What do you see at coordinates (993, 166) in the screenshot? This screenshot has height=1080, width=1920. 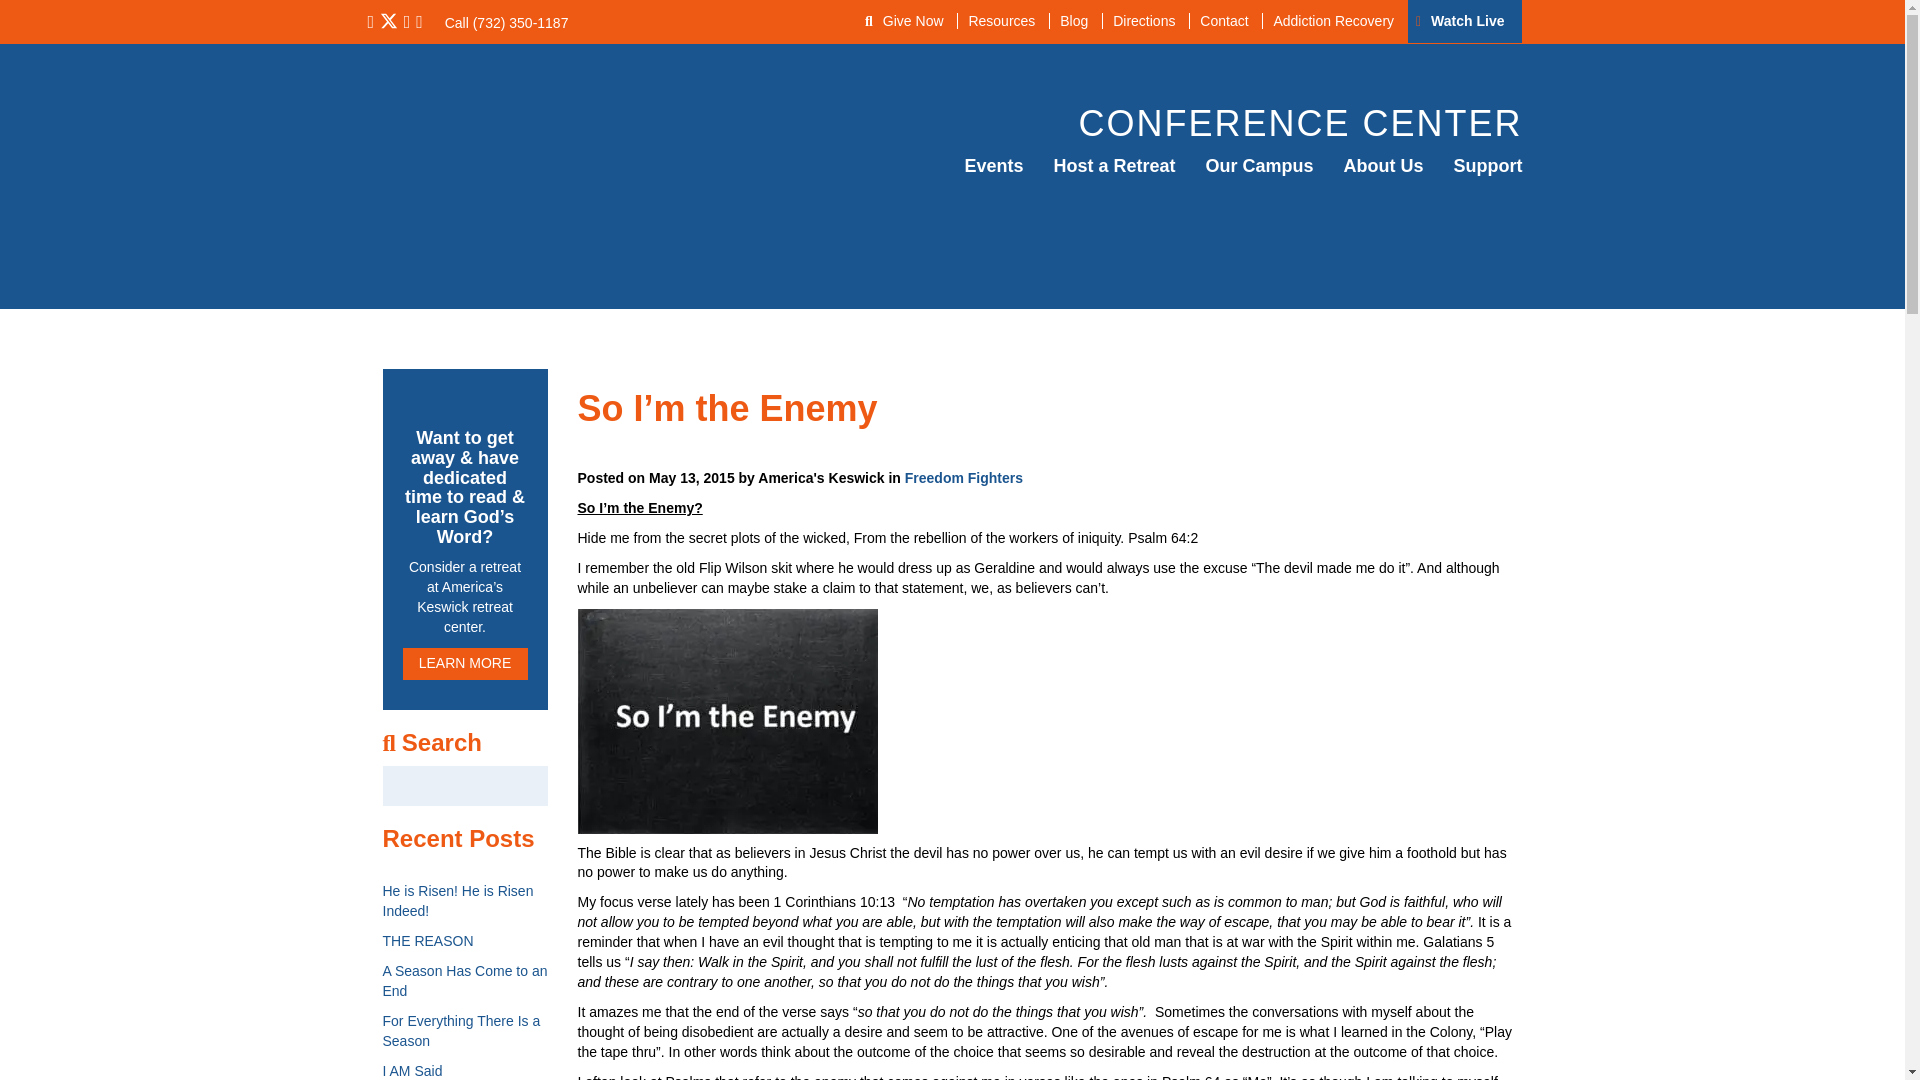 I see `Christian Events in NJ` at bounding box center [993, 166].